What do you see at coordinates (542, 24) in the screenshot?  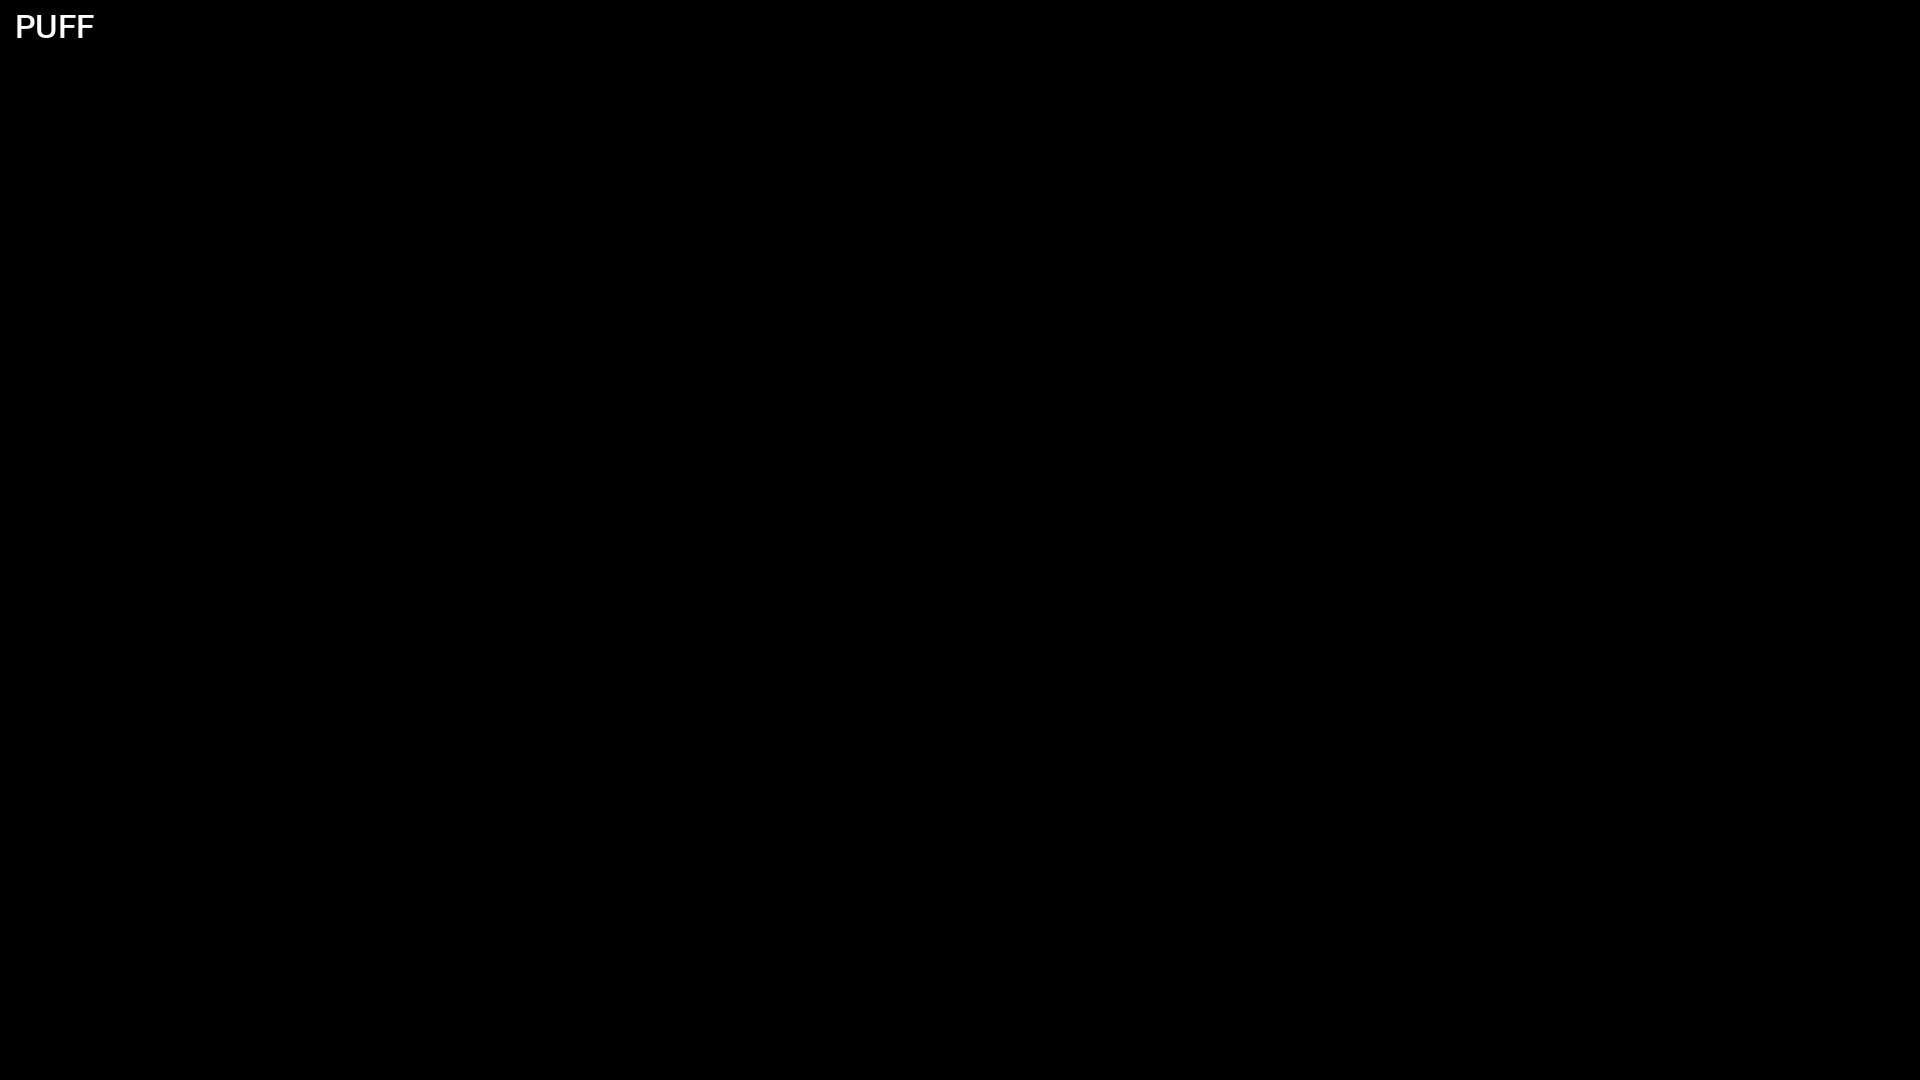 I see `Spaces` at bounding box center [542, 24].